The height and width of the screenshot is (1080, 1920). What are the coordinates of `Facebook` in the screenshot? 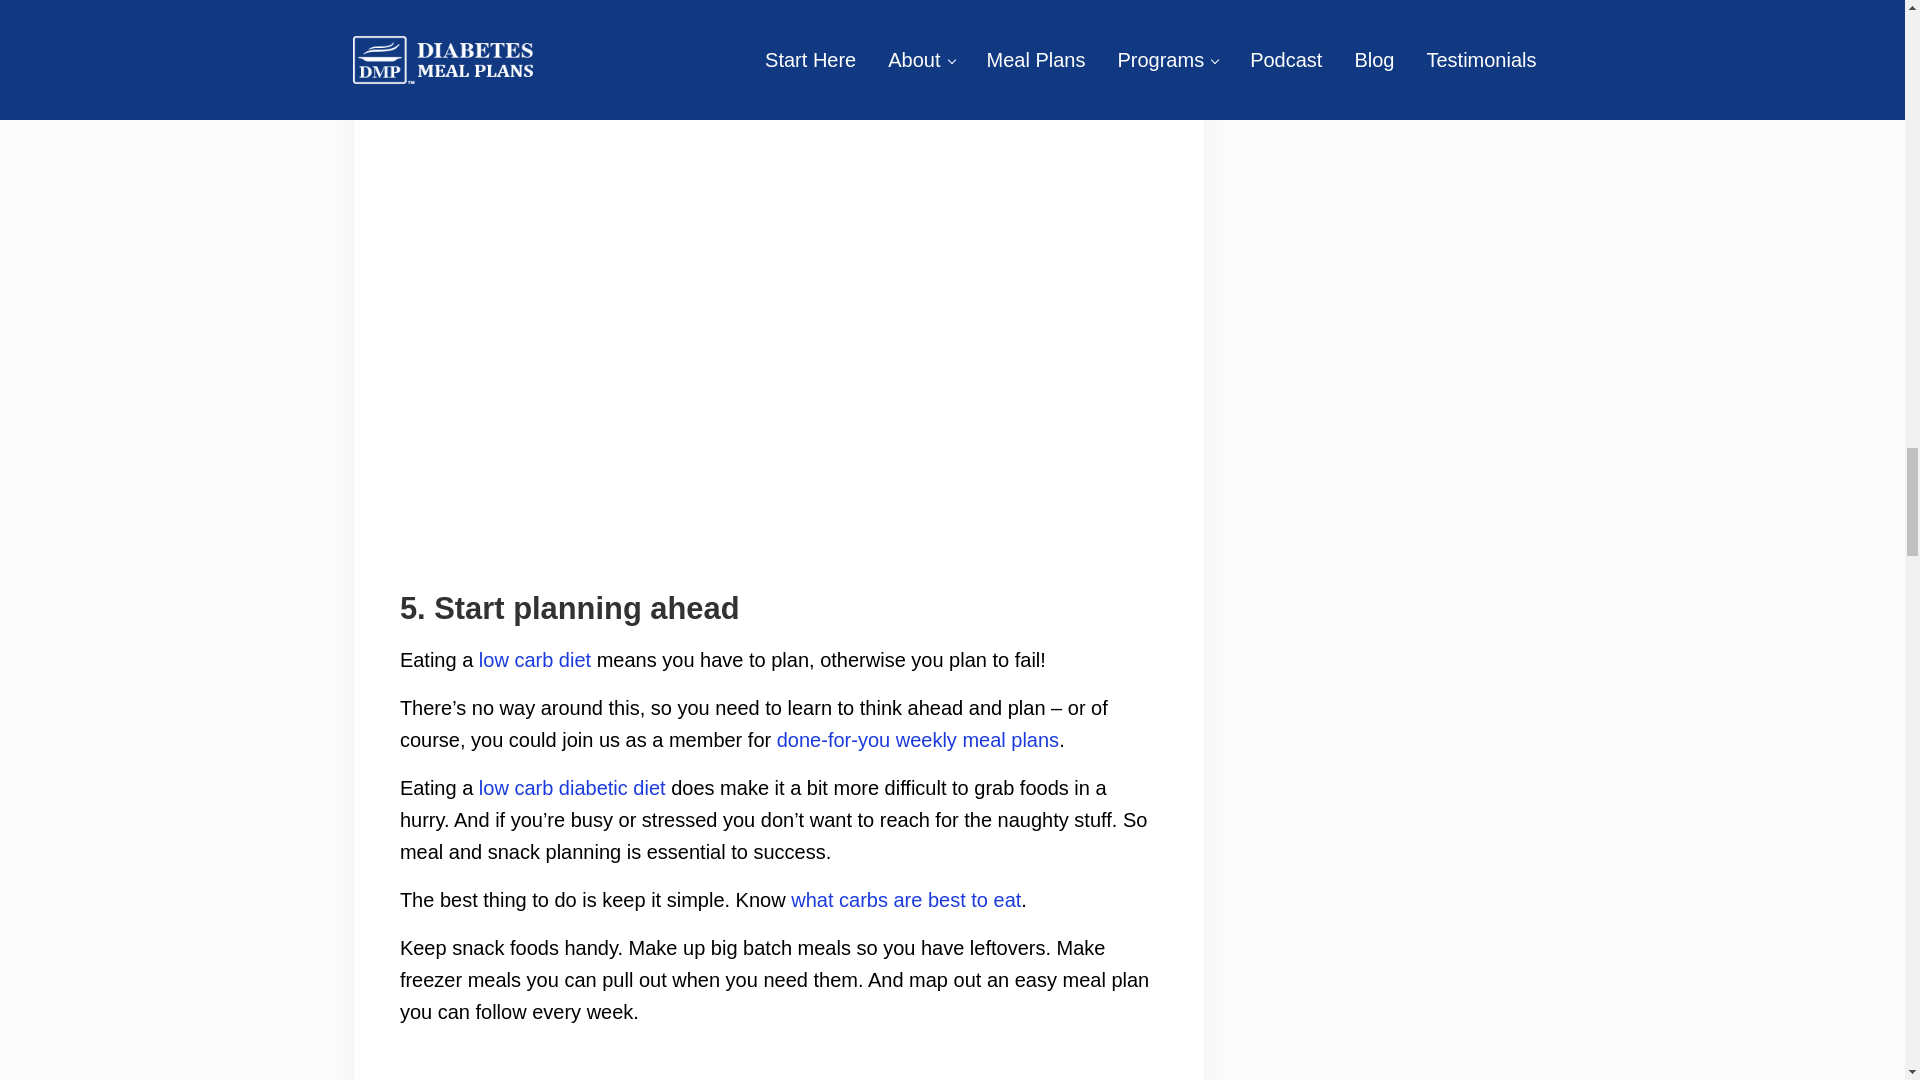 It's located at (778, 510).